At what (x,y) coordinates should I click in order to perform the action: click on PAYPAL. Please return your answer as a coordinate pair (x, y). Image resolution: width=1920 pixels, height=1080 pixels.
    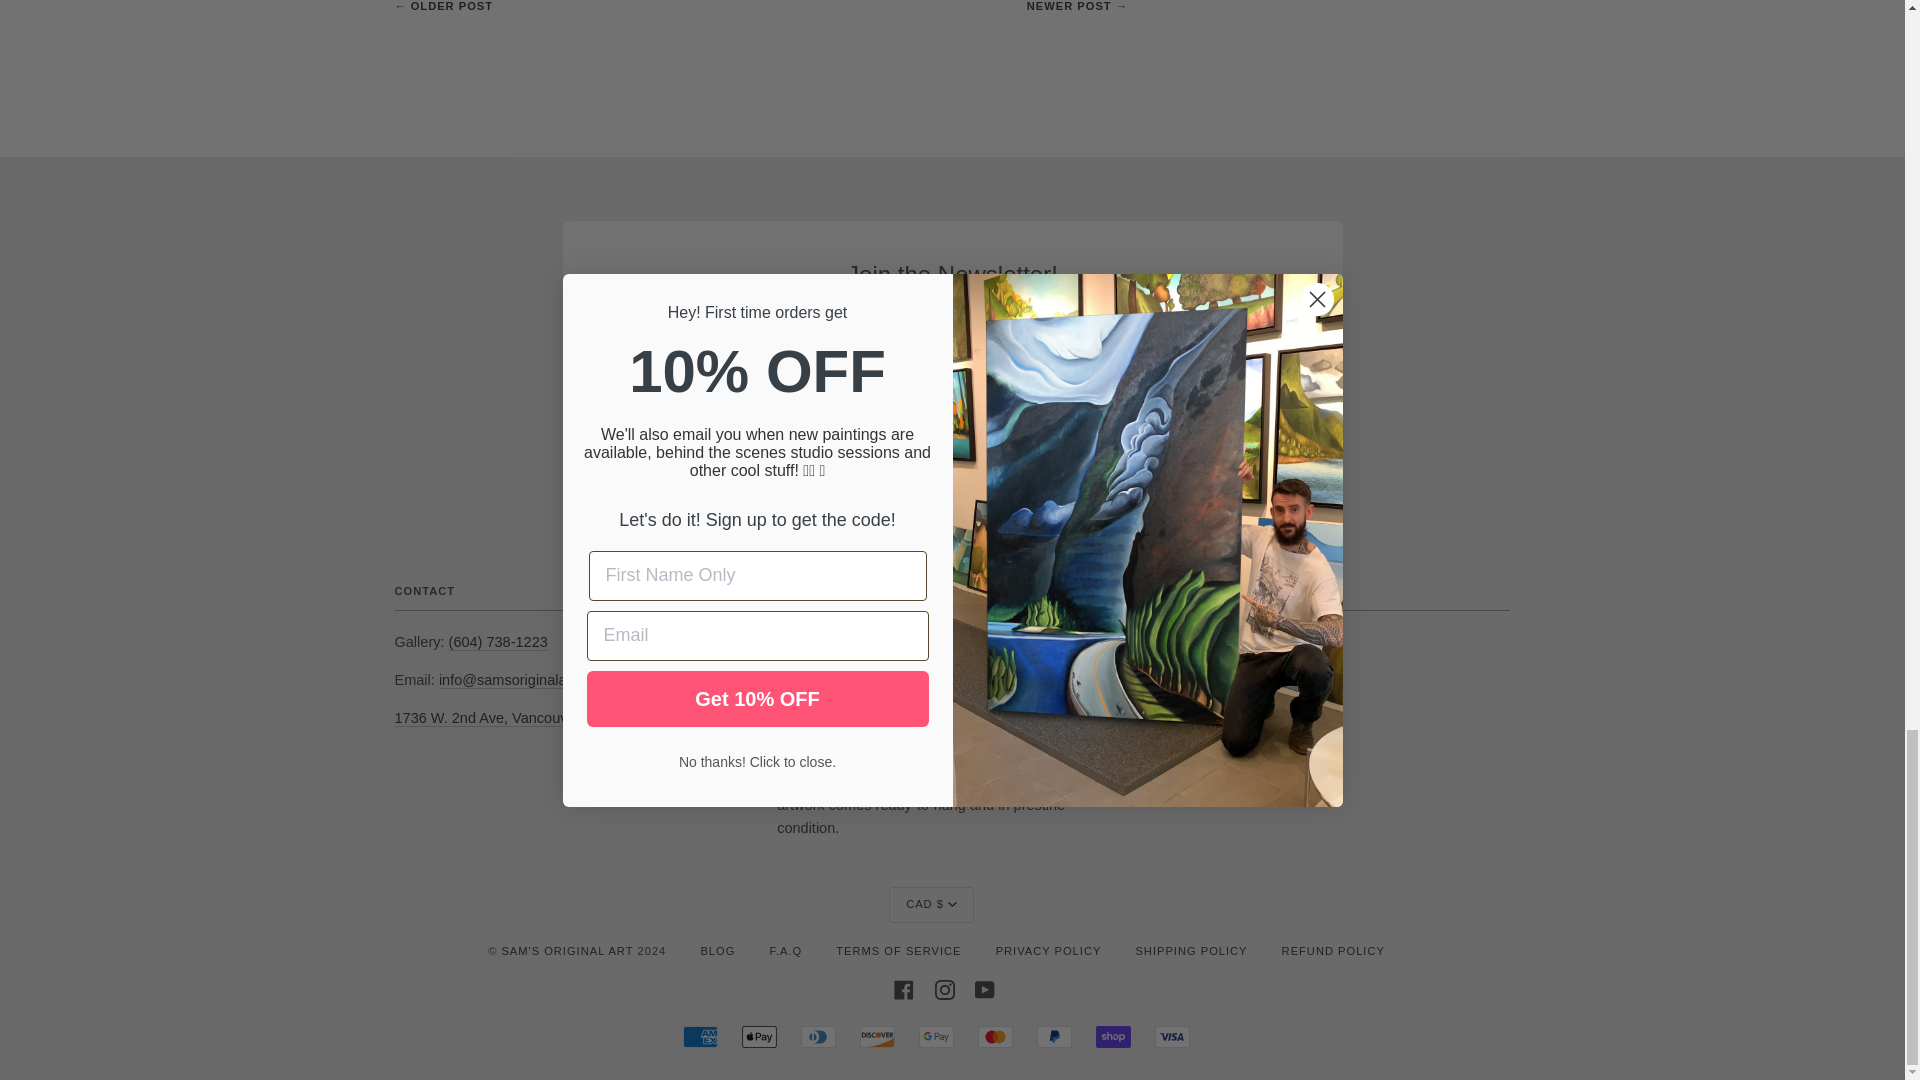
    Looking at the image, I should click on (1054, 1036).